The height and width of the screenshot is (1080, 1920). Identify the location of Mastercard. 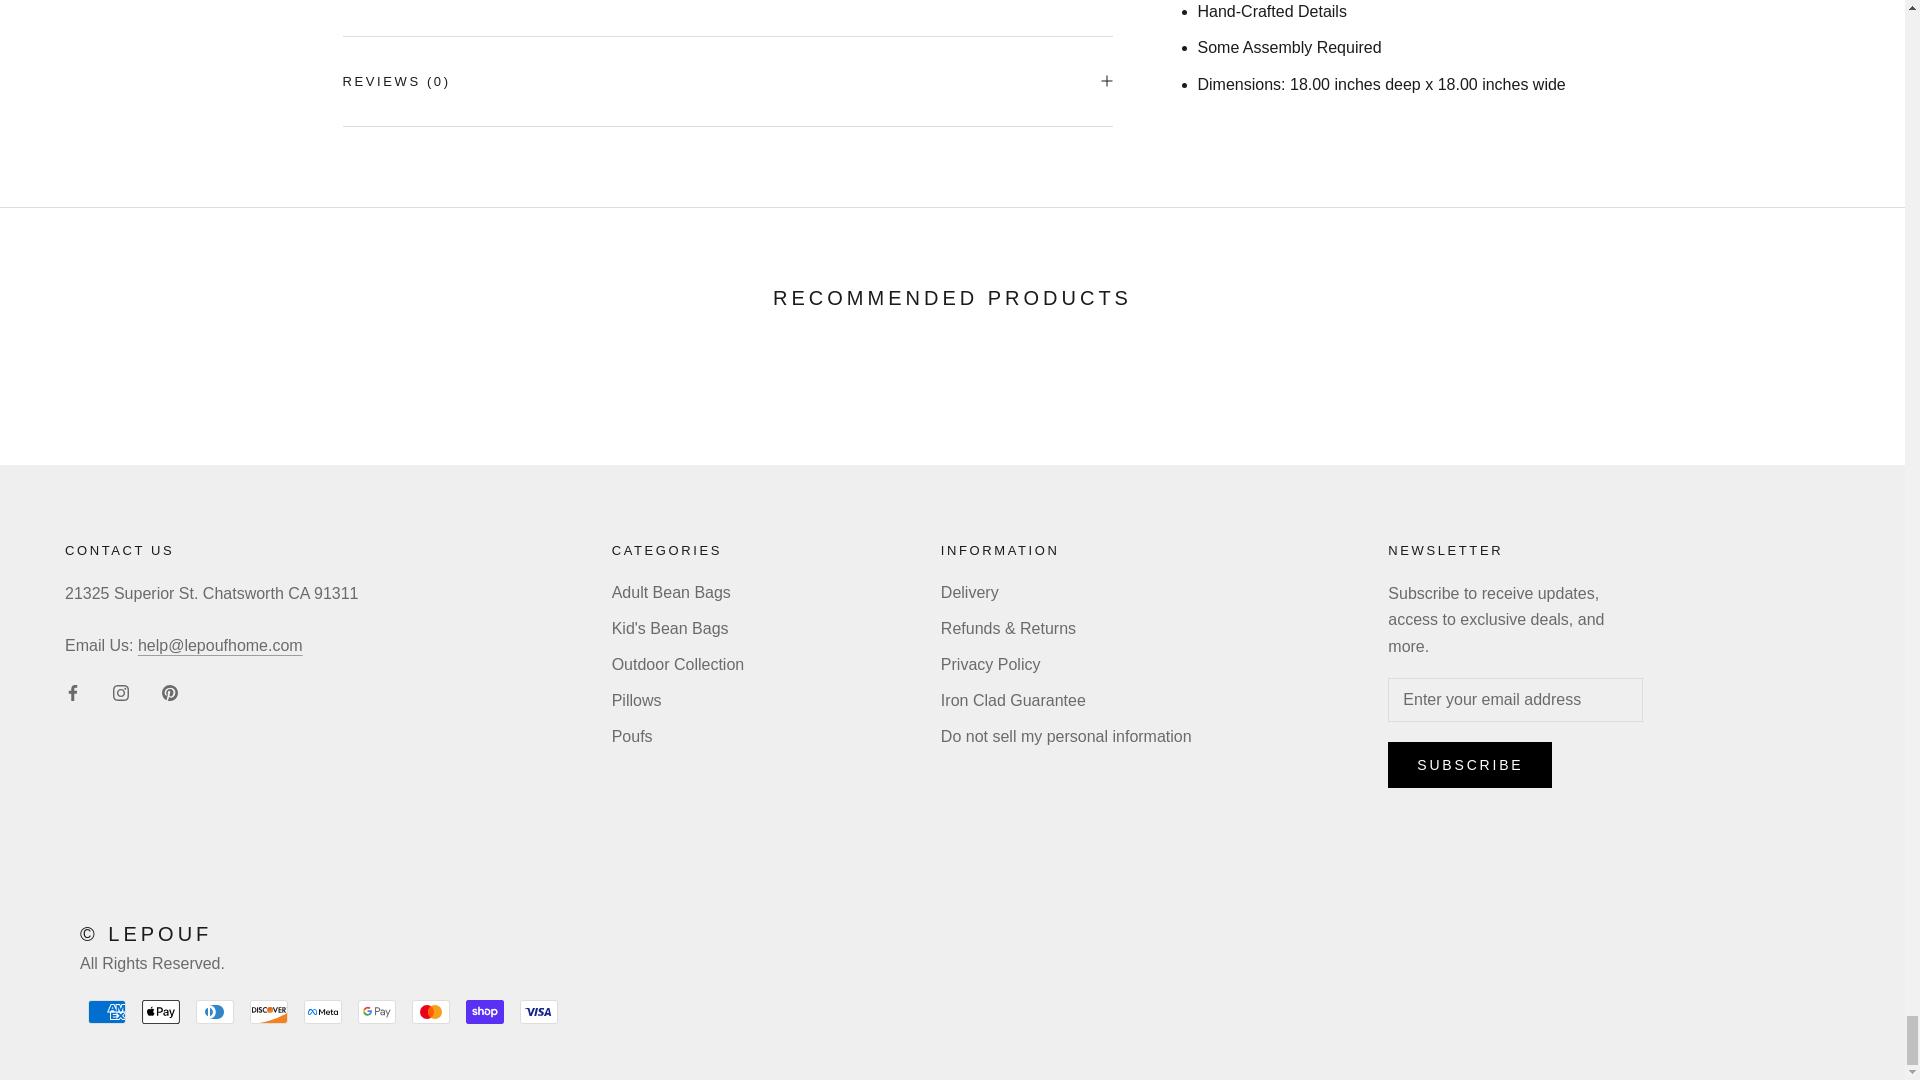
(430, 1012).